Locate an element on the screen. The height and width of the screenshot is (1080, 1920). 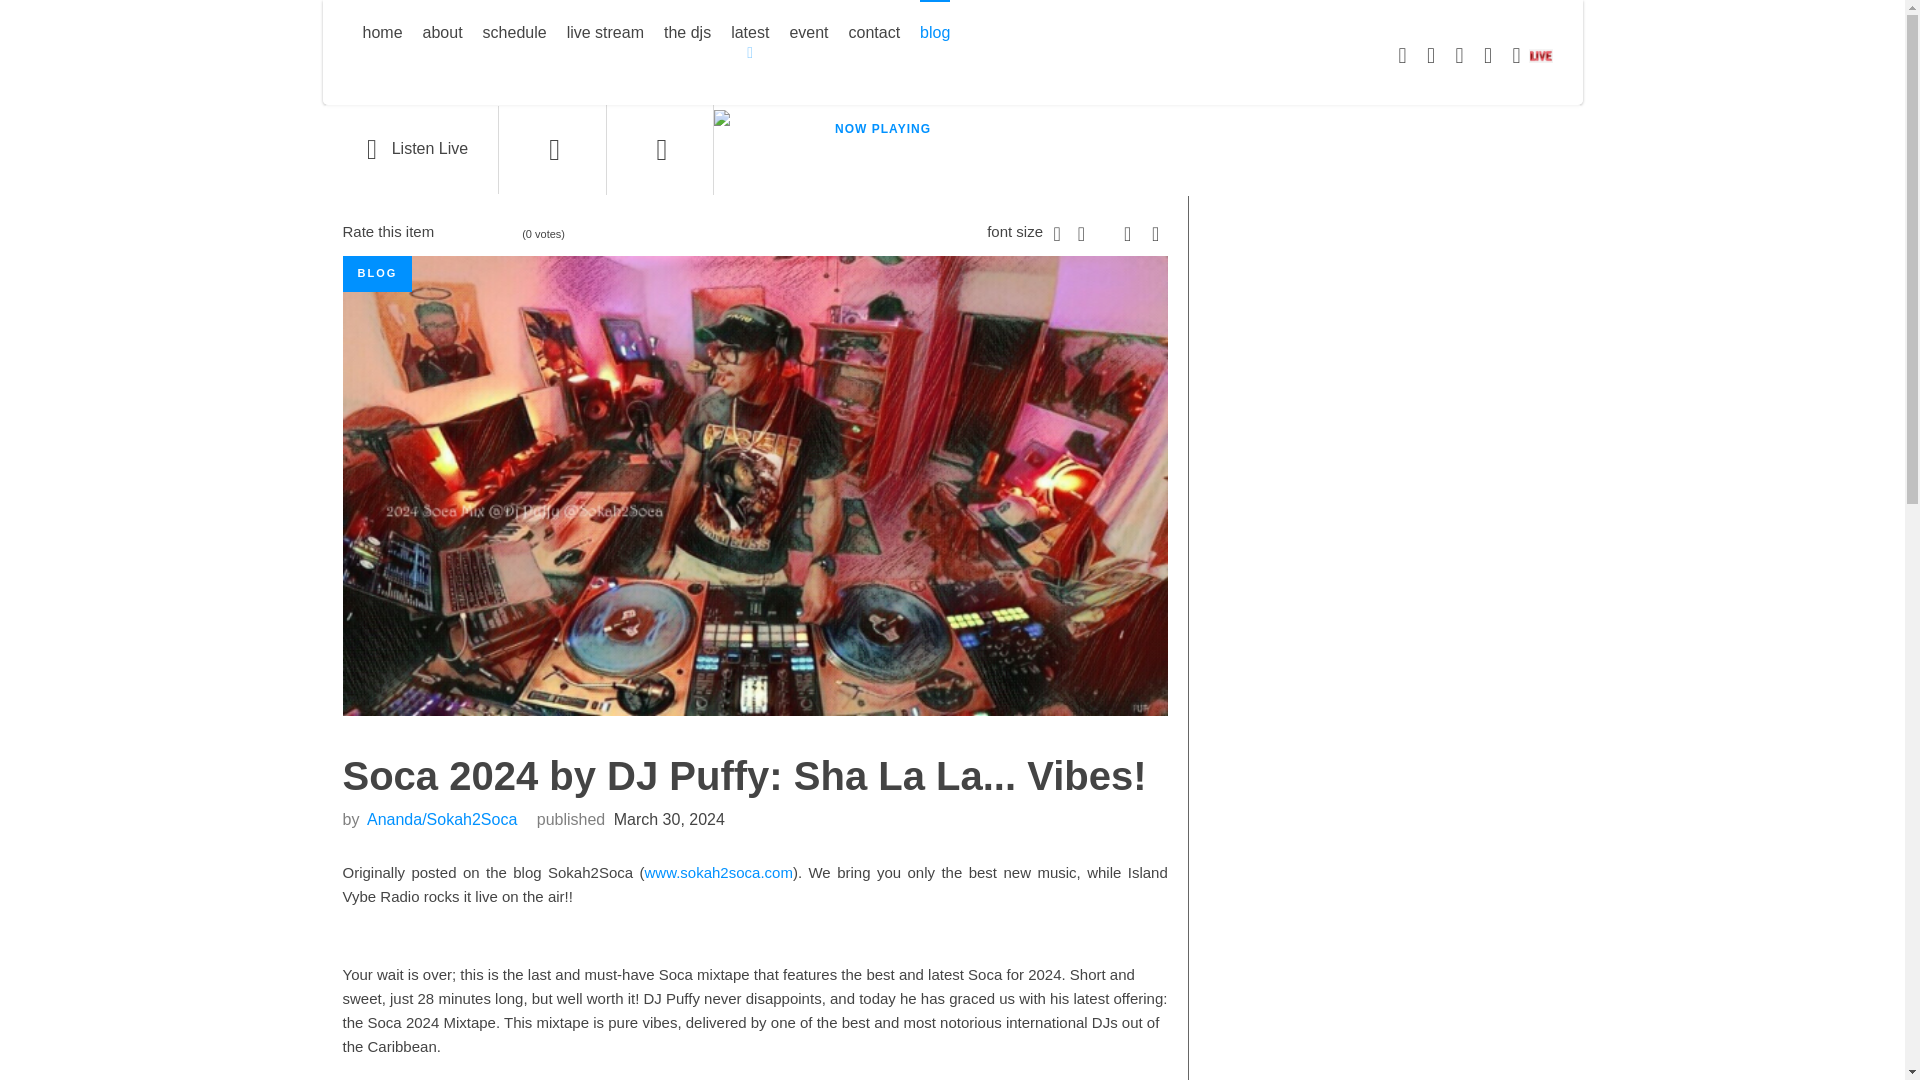
Mute is located at coordinates (554, 150).